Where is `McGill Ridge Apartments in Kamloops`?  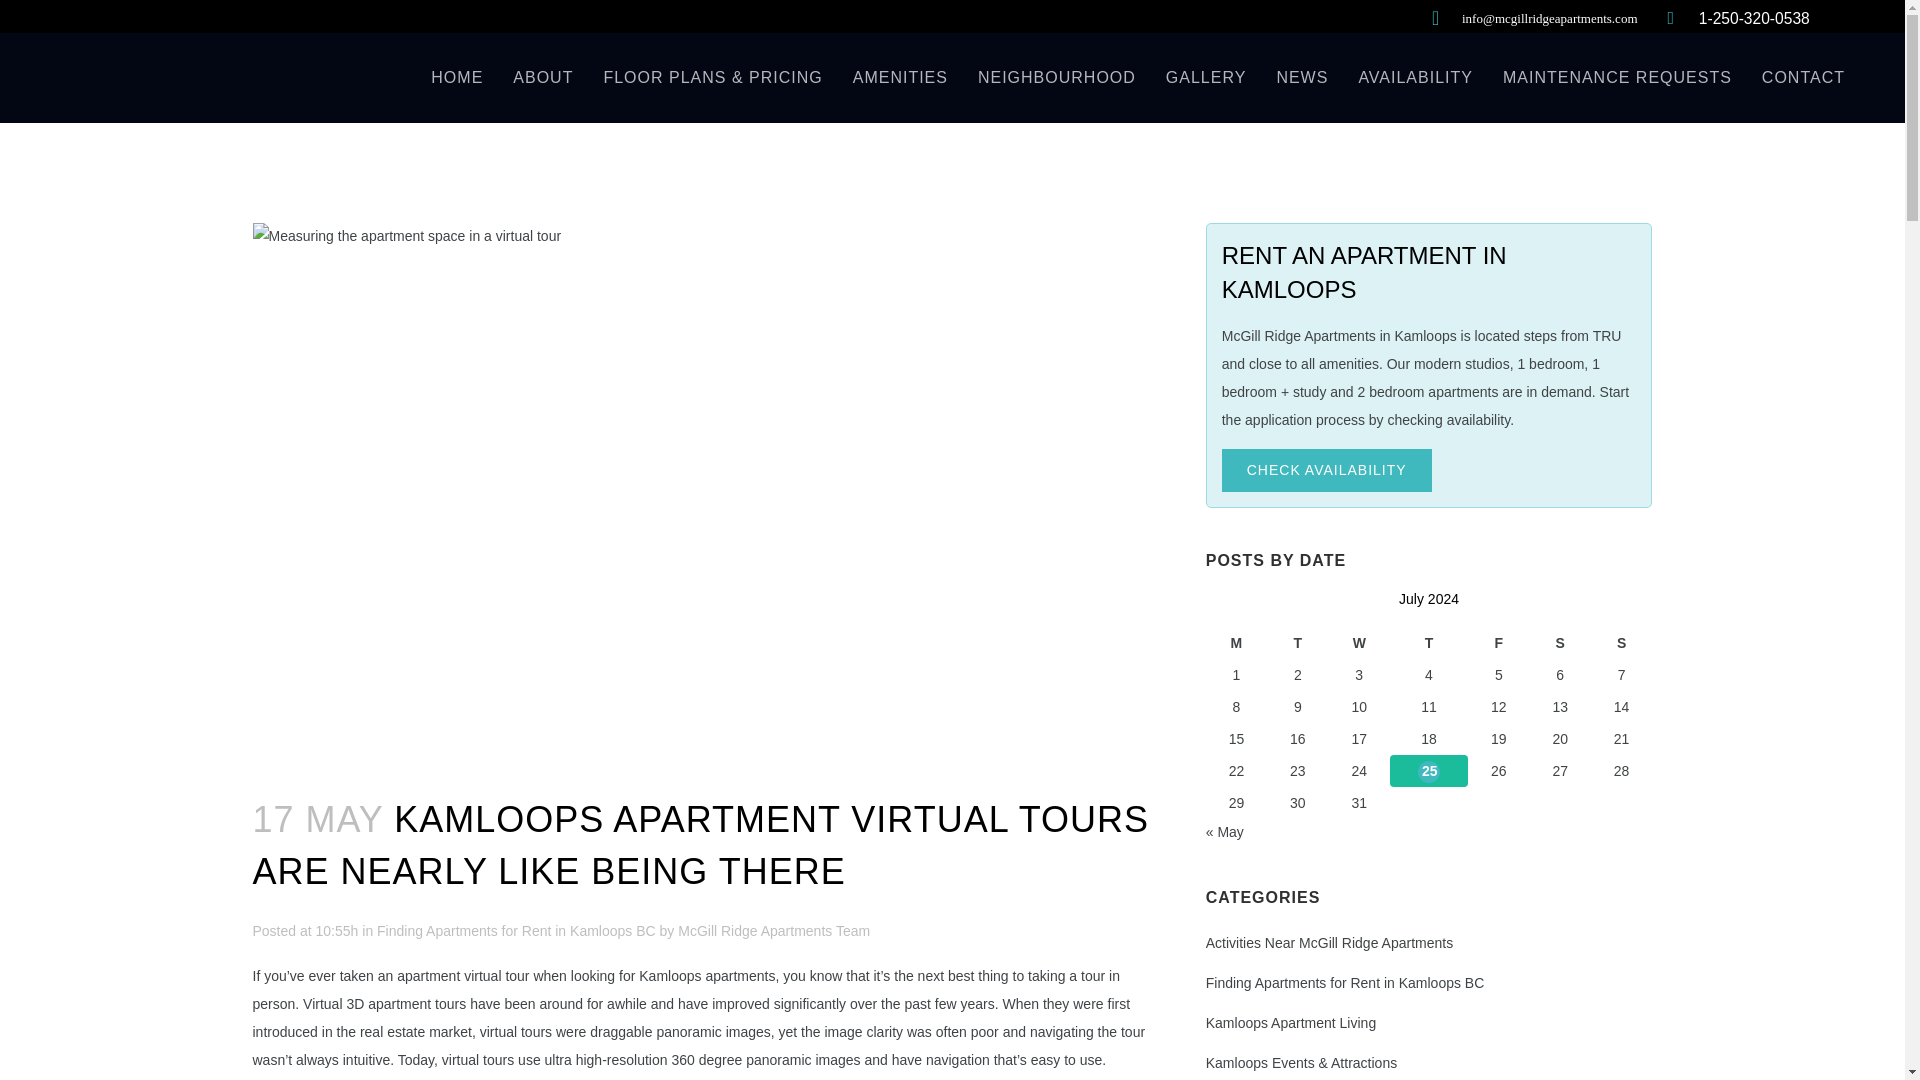
McGill Ridge Apartments in Kamloops is located at coordinates (1339, 336).